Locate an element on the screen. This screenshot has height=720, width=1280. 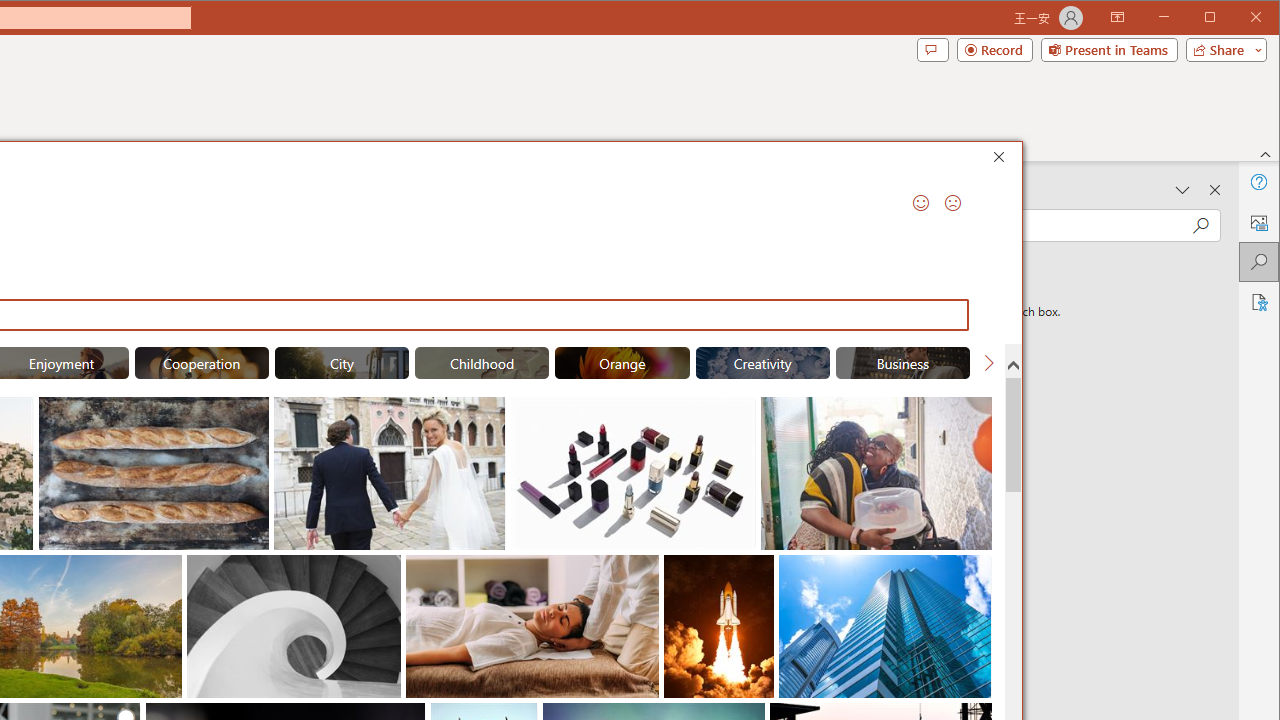
"City" Stock Images. is located at coordinates (342, 362).